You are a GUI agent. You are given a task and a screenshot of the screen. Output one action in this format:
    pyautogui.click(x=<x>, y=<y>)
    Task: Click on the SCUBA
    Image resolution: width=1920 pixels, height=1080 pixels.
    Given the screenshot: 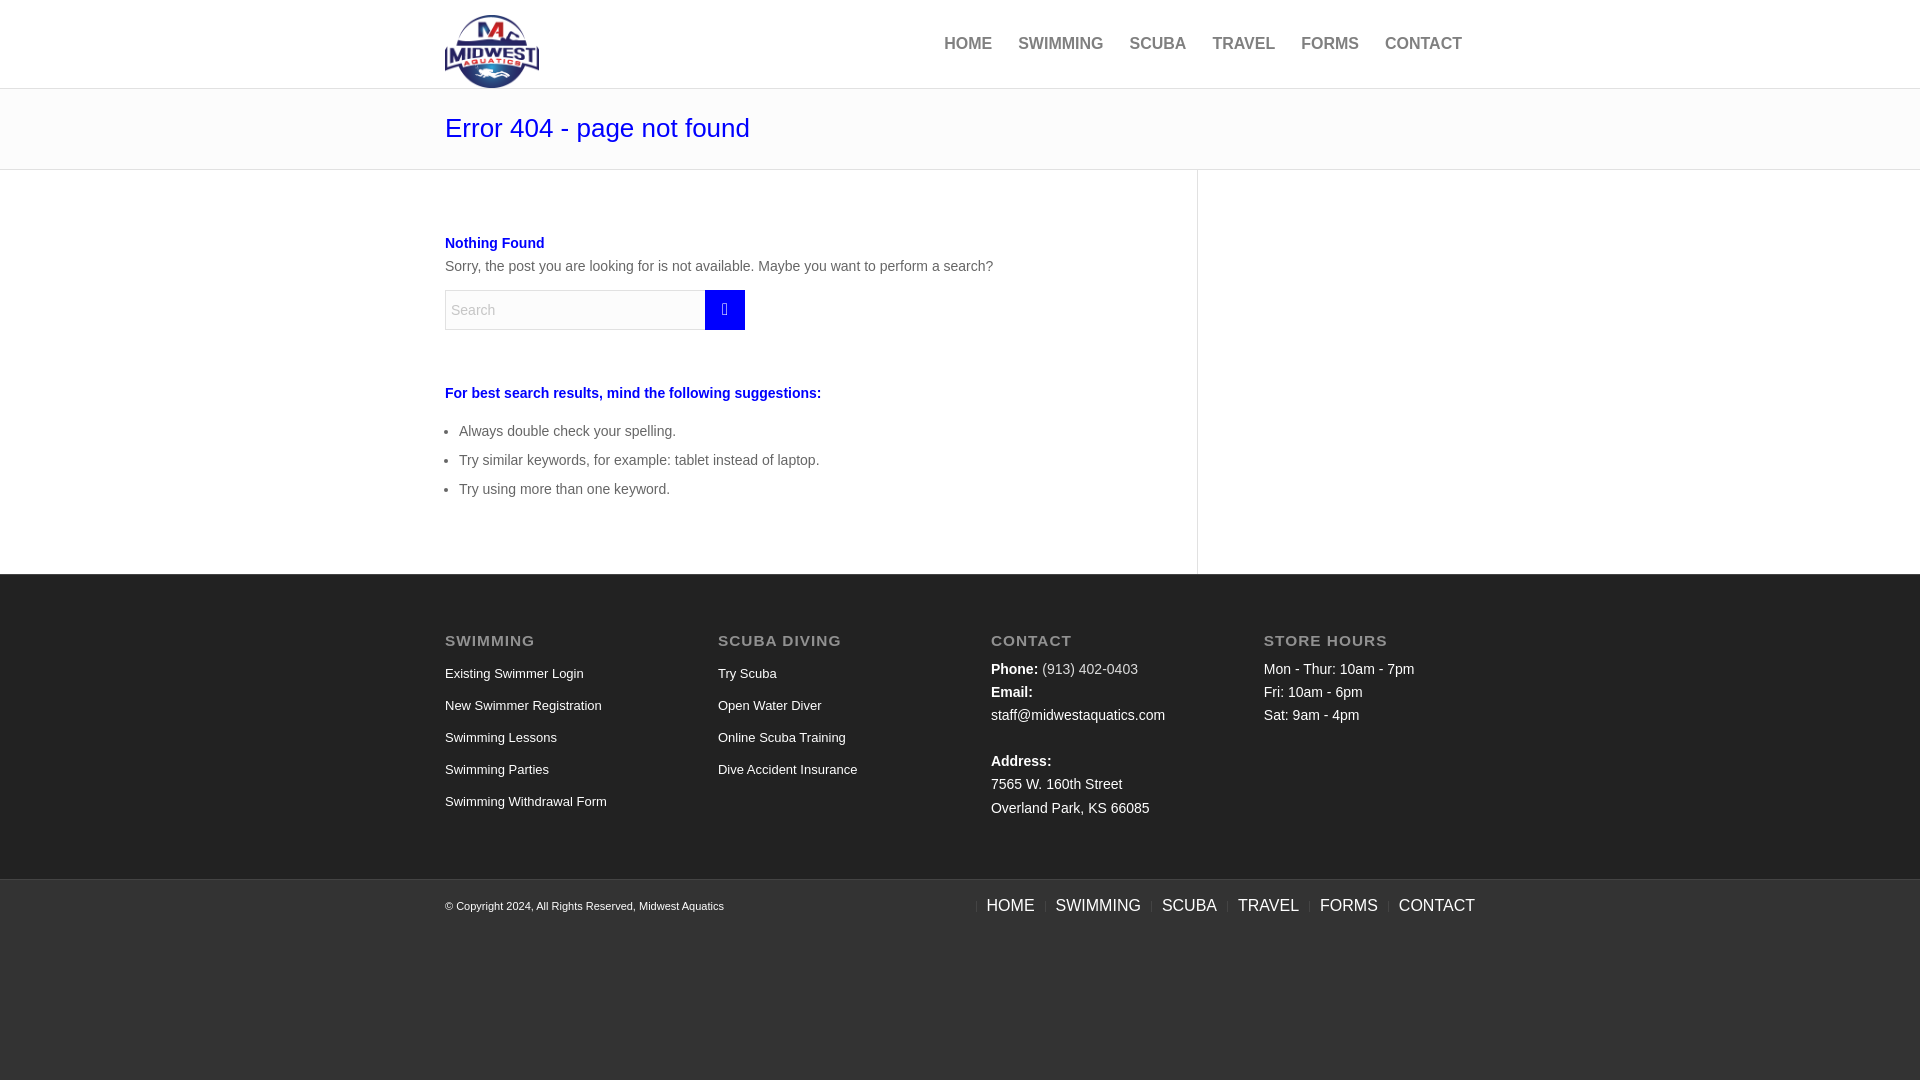 What is the action you would take?
    pyautogui.click(x=824, y=706)
    